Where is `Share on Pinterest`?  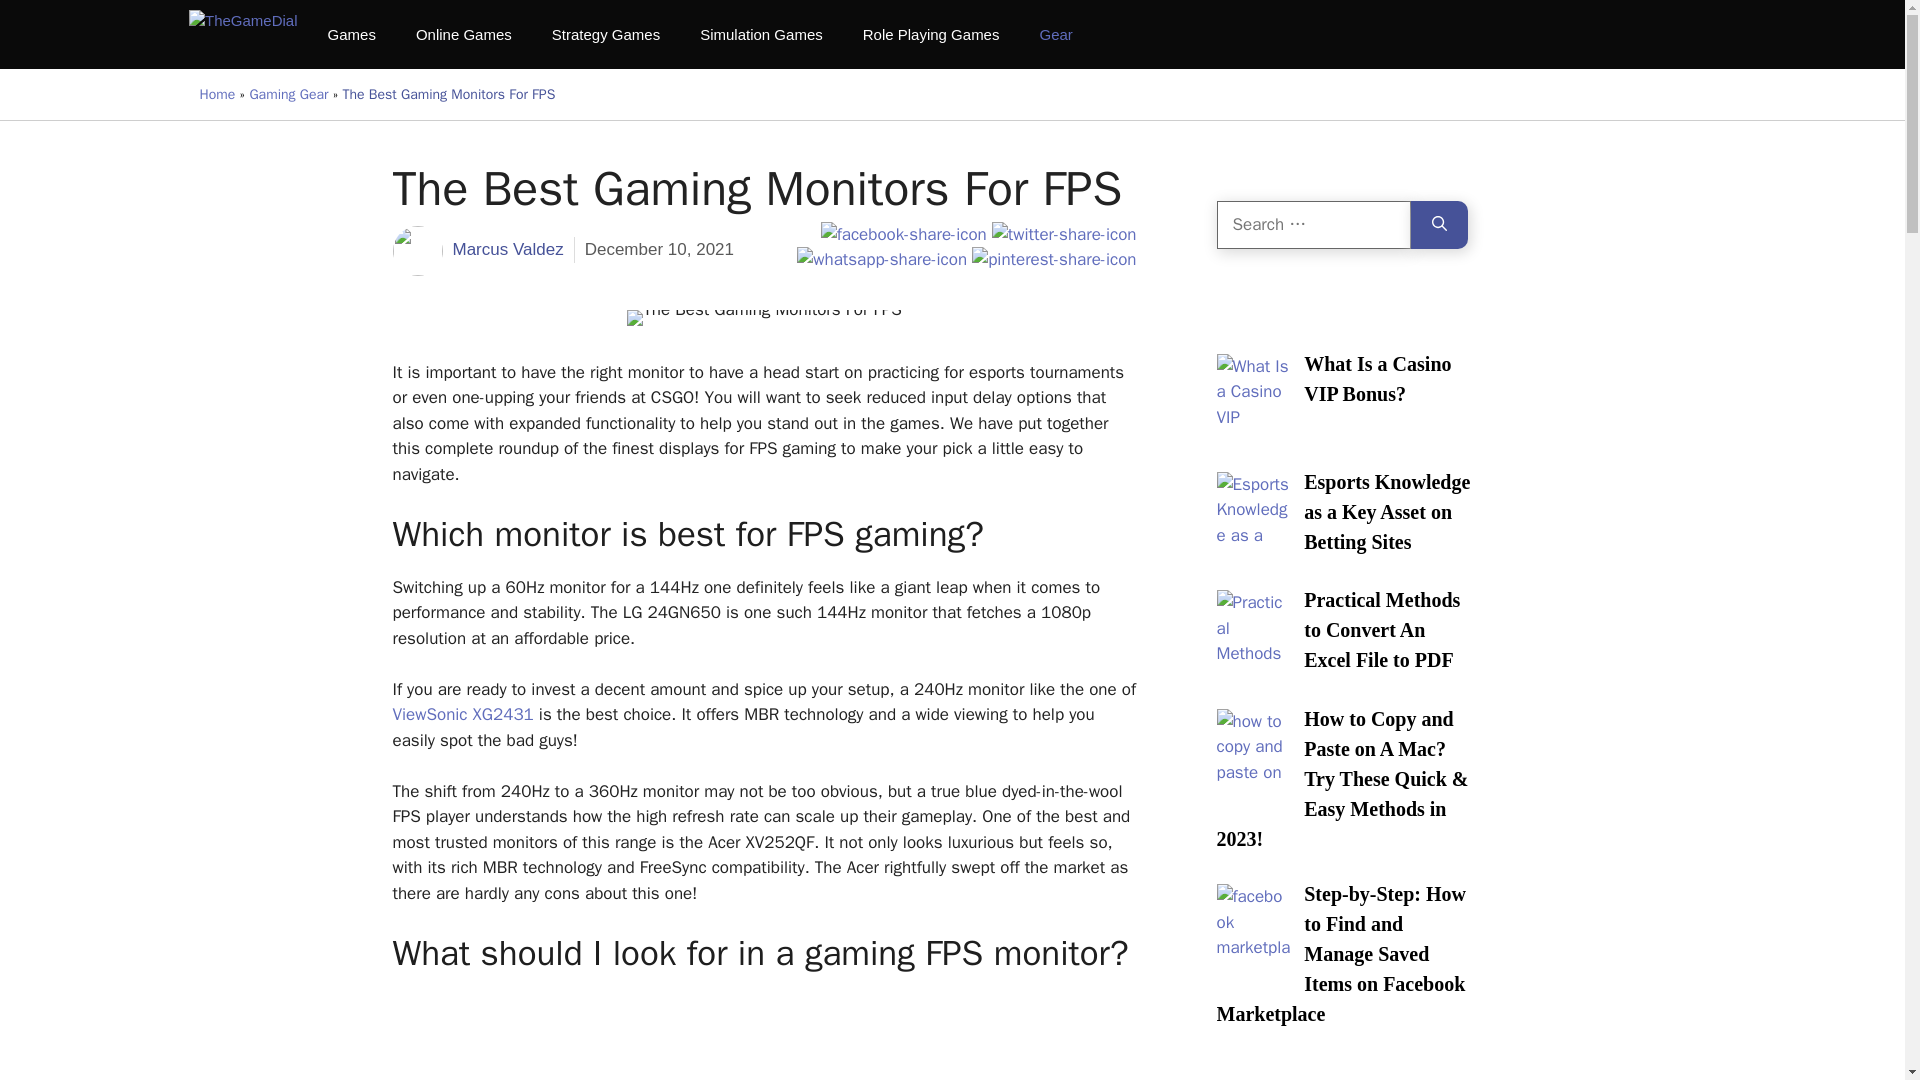 Share on Pinterest is located at coordinates (1054, 260).